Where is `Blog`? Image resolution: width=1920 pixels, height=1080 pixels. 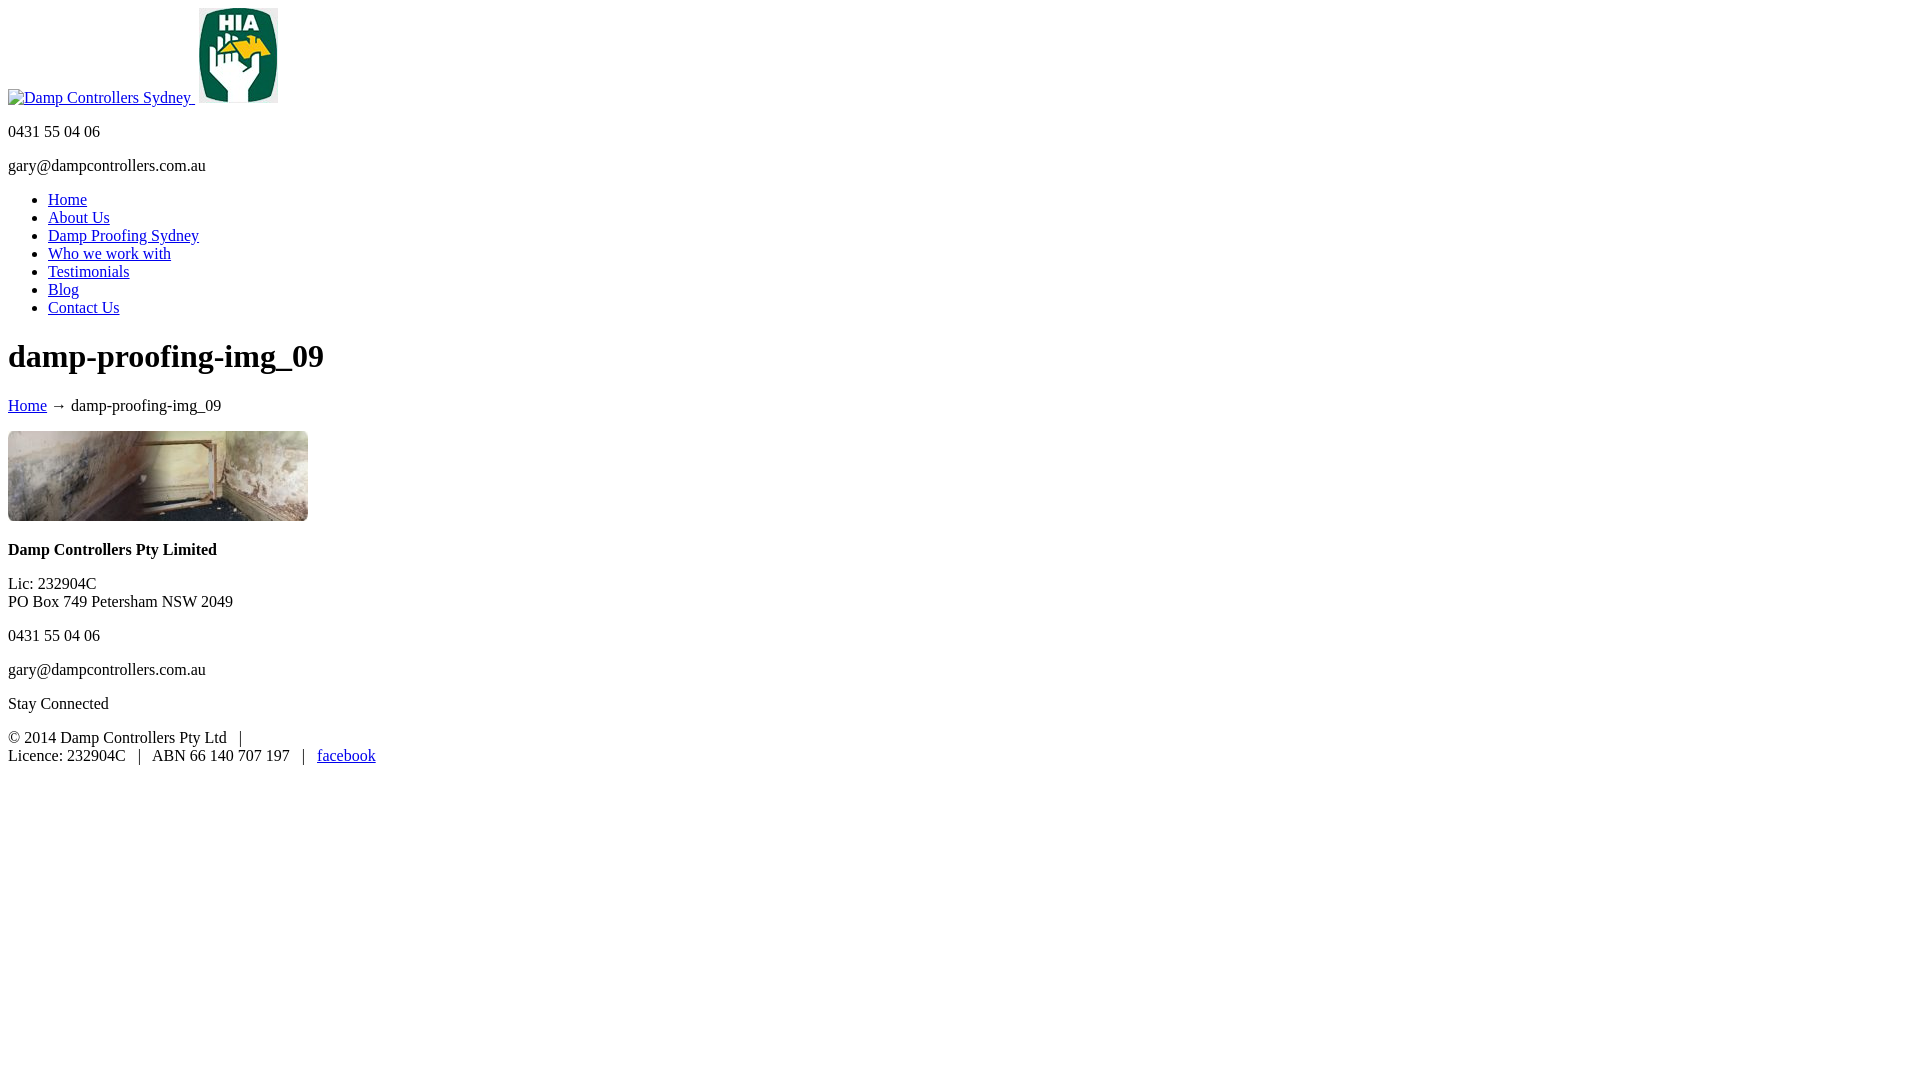
Blog is located at coordinates (64, 290).